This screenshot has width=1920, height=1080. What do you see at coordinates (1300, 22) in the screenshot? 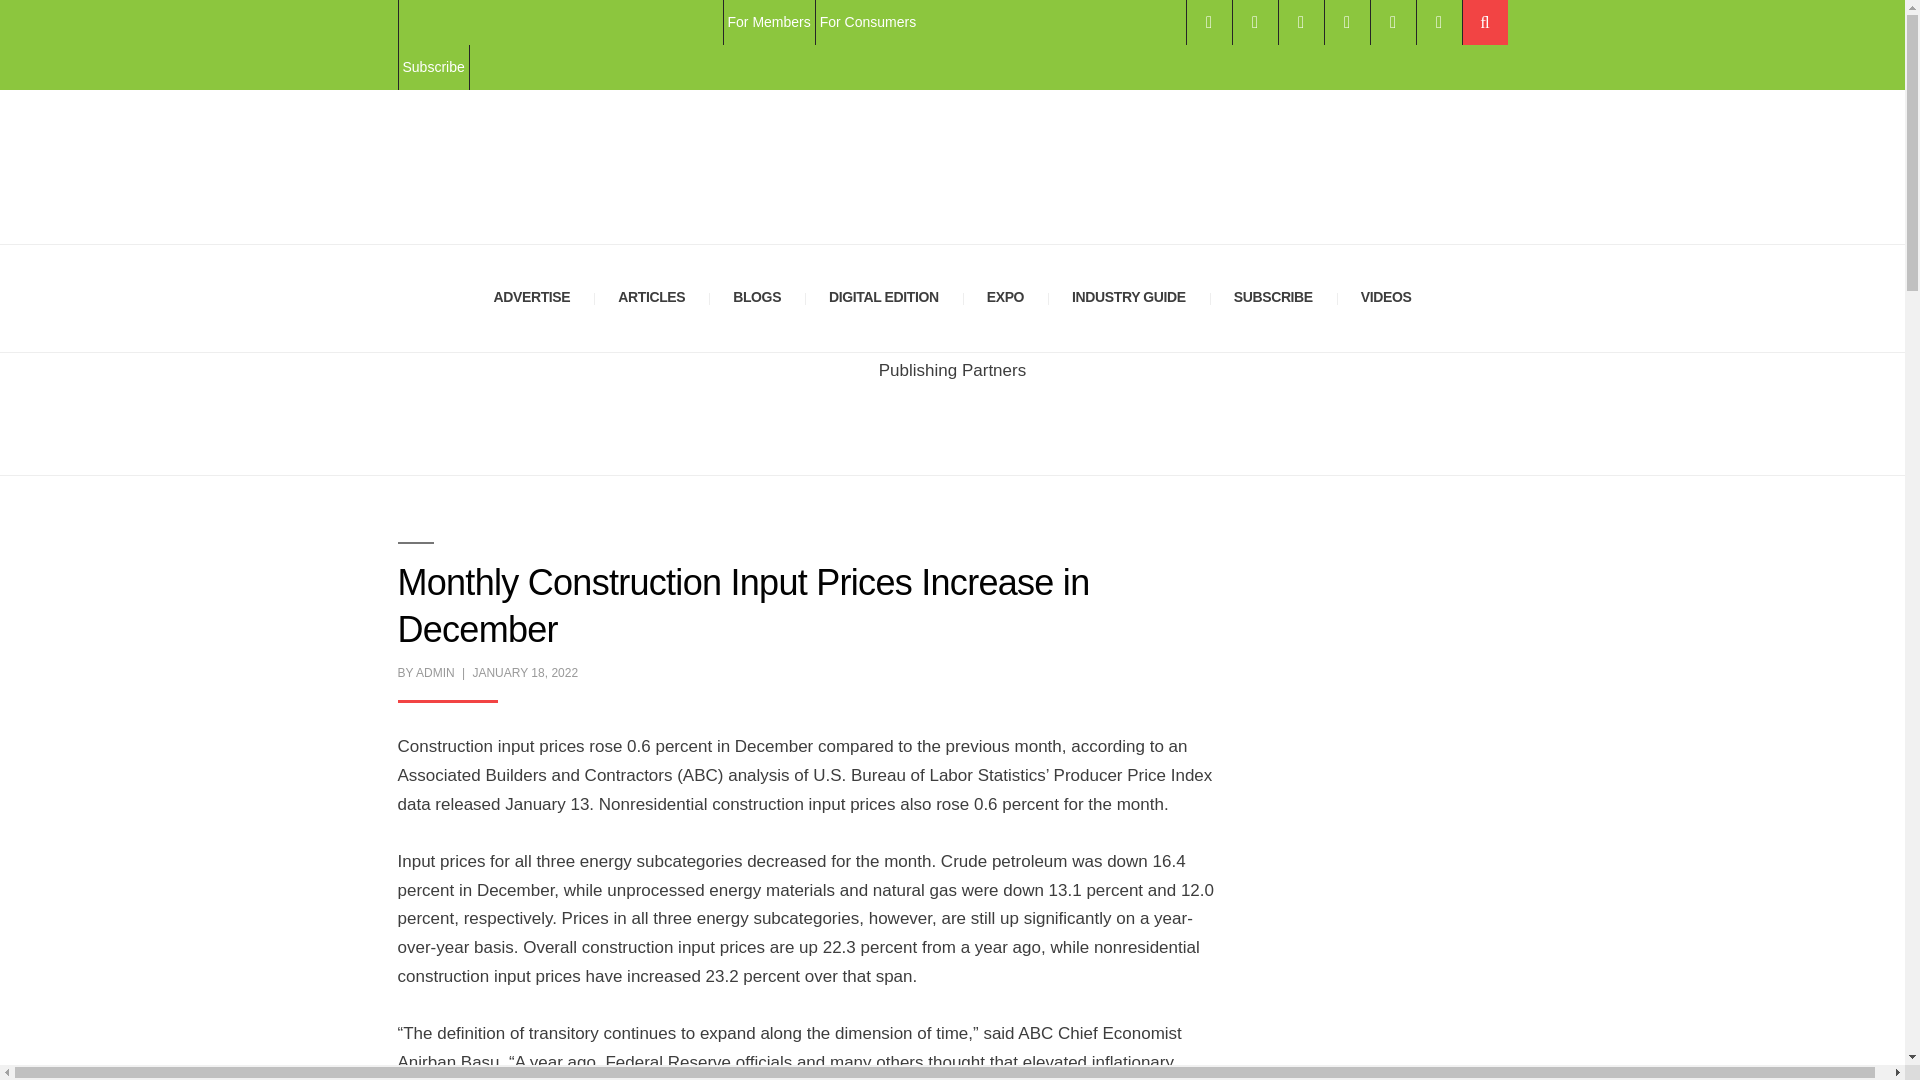
I see `Follow me on Instagram` at bounding box center [1300, 22].